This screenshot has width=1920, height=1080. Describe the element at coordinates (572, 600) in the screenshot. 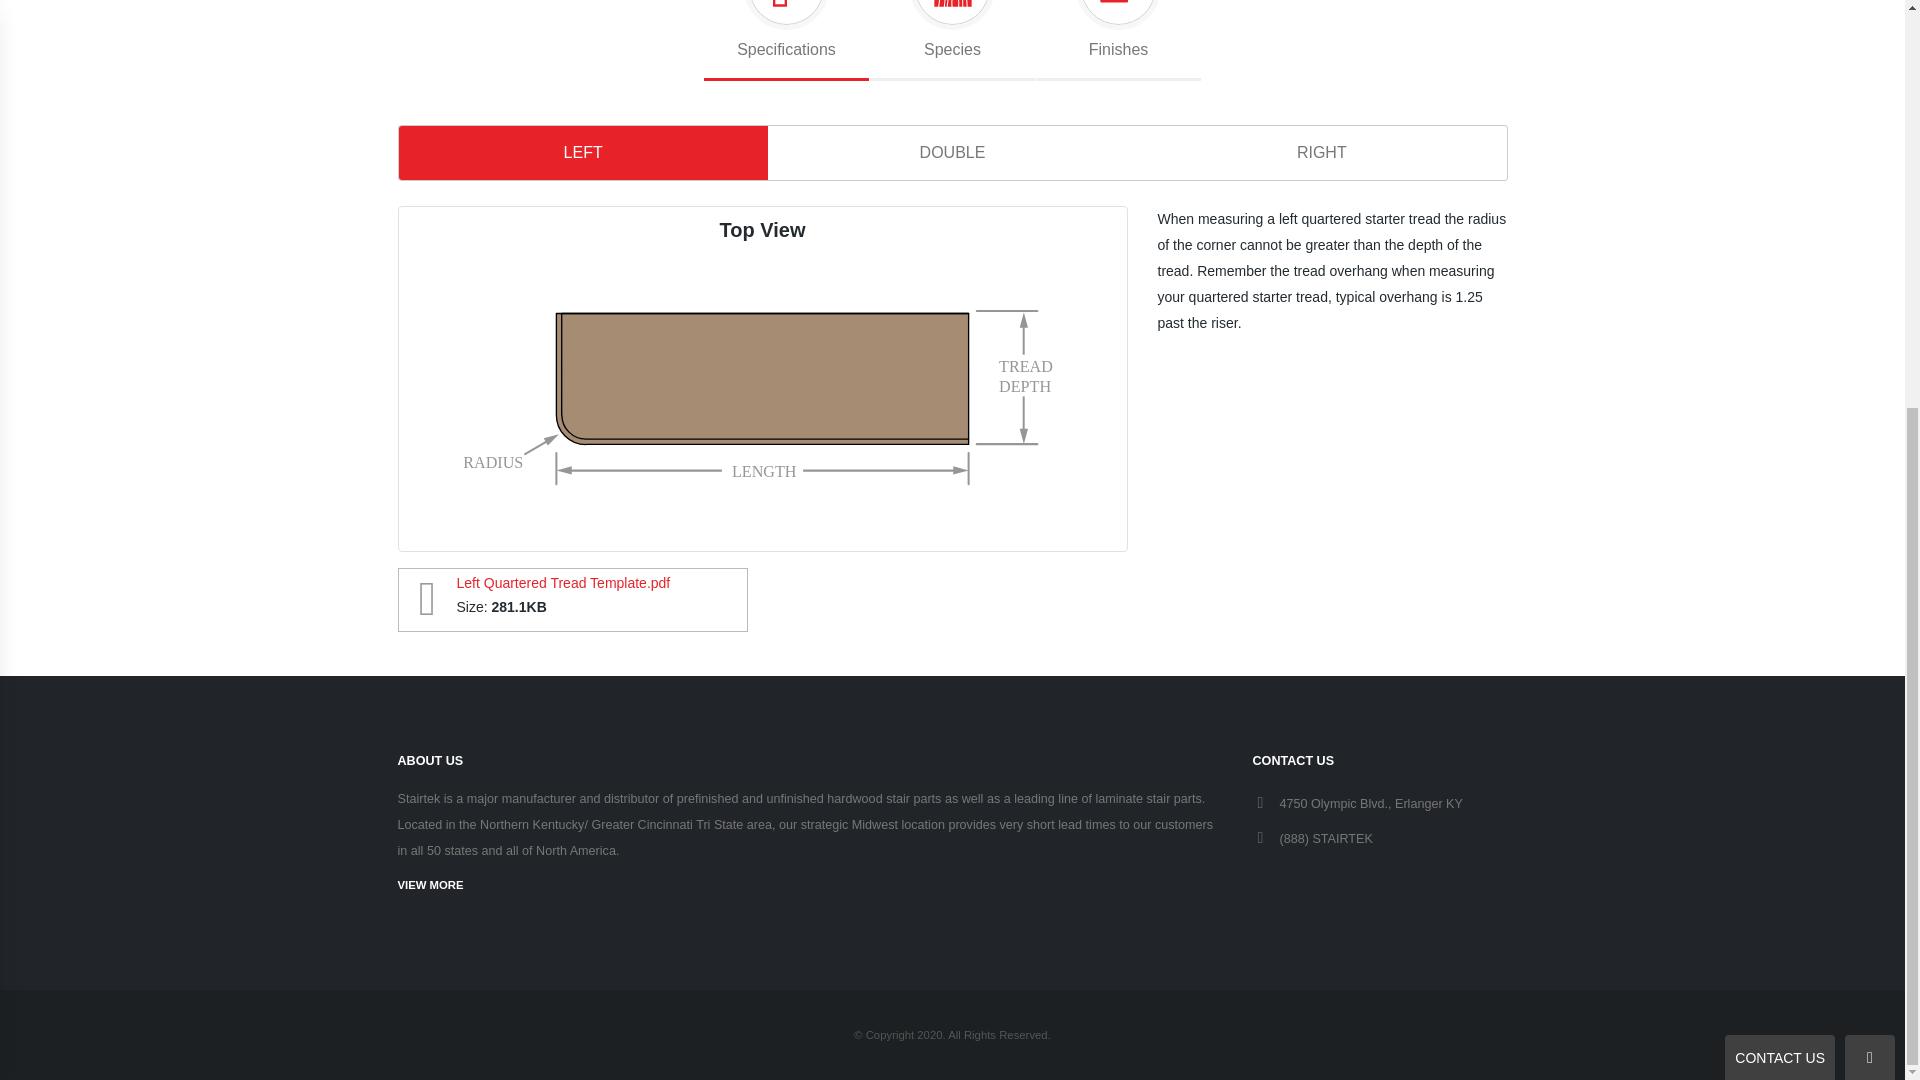

I see `RIGHT` at that location.